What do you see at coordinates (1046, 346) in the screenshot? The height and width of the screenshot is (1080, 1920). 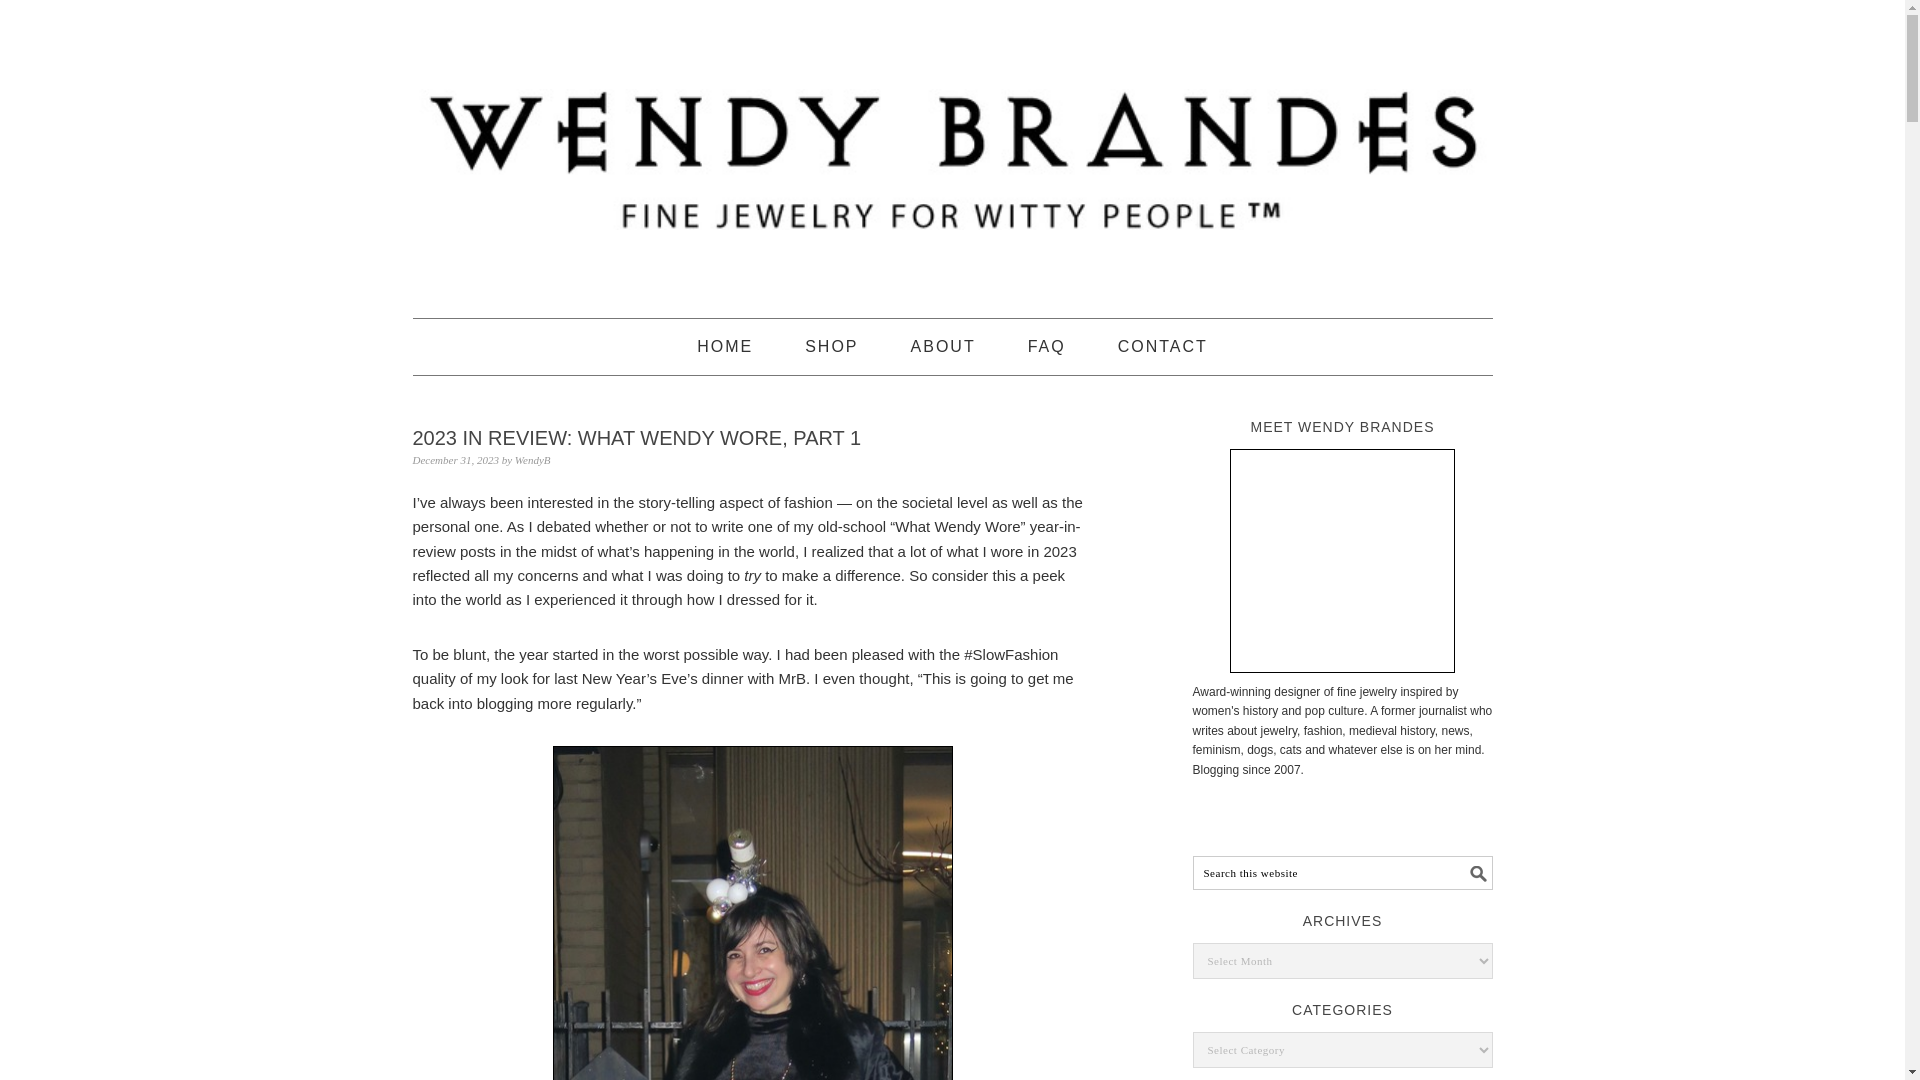 I see `FAQ` at bounding box center [1046, 346].